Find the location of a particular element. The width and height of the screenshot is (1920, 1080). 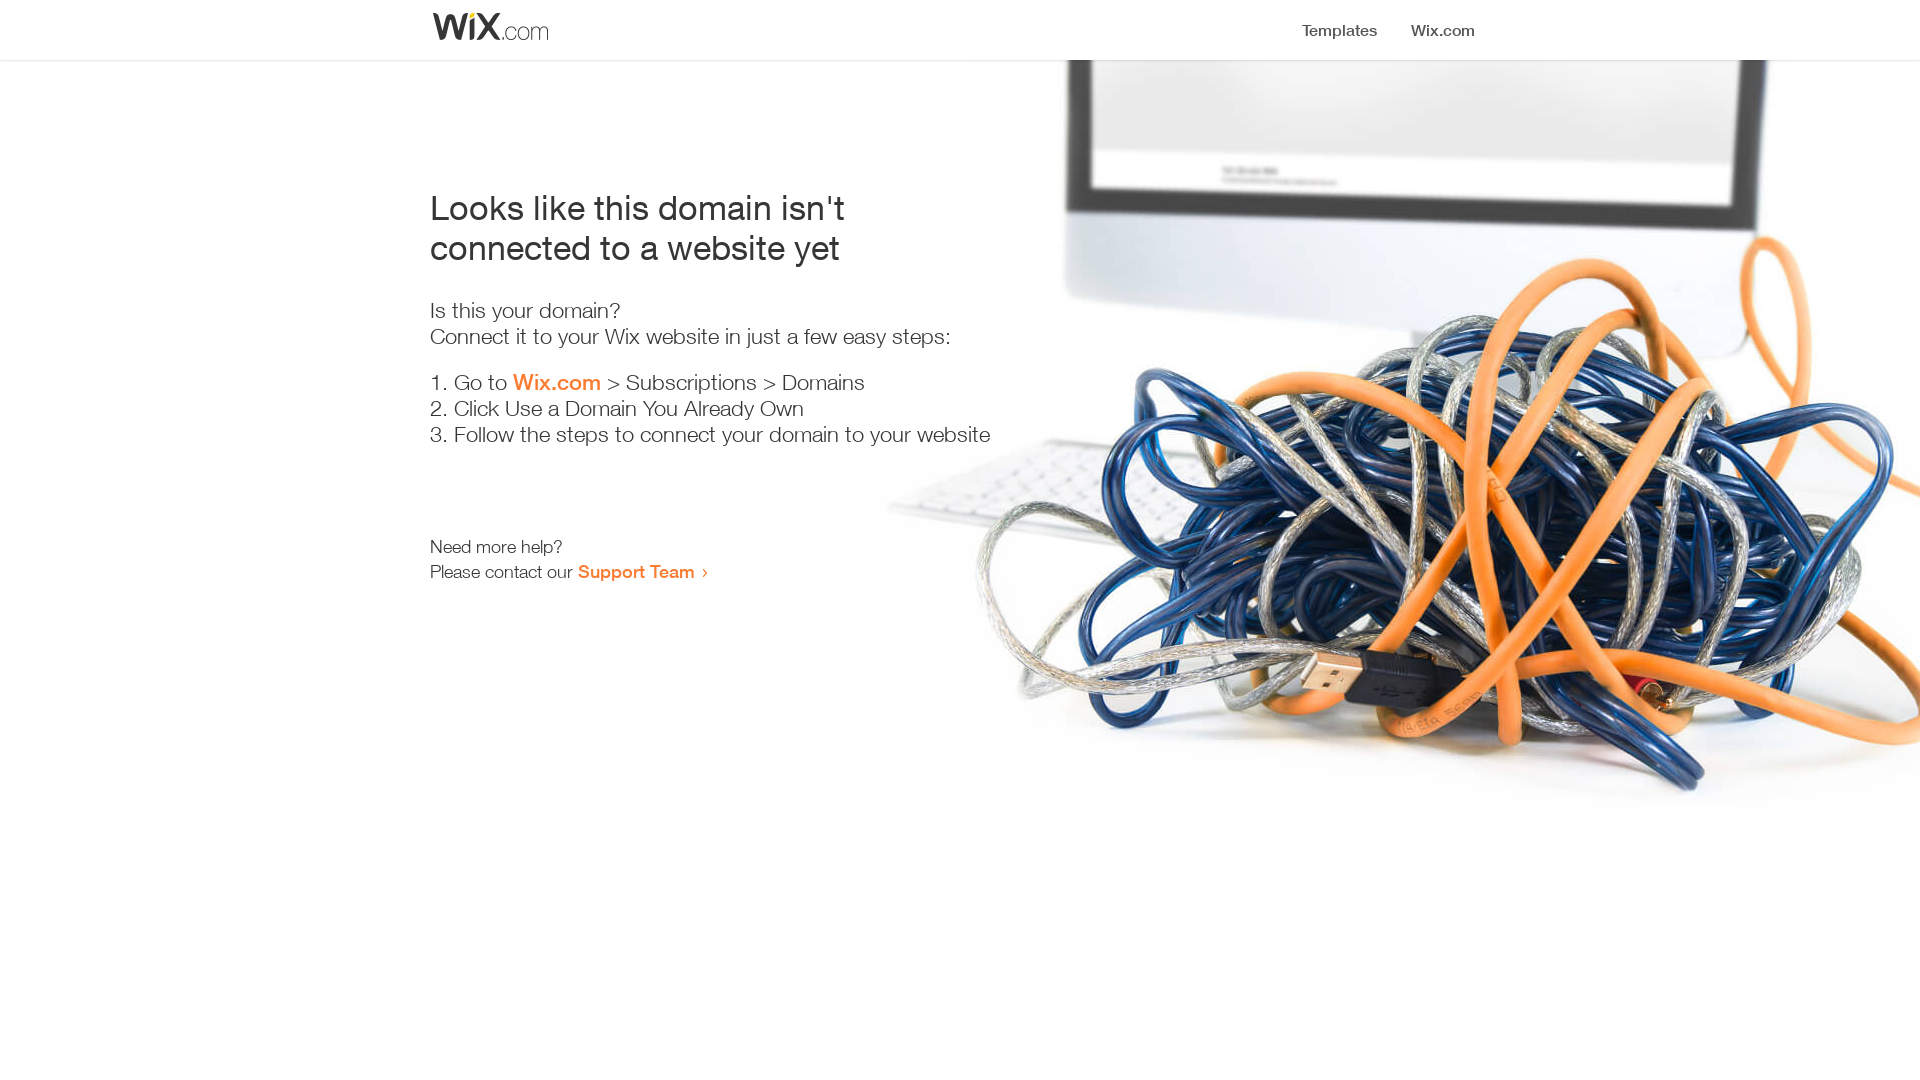

Support Team is located at coordinates (636, 571).